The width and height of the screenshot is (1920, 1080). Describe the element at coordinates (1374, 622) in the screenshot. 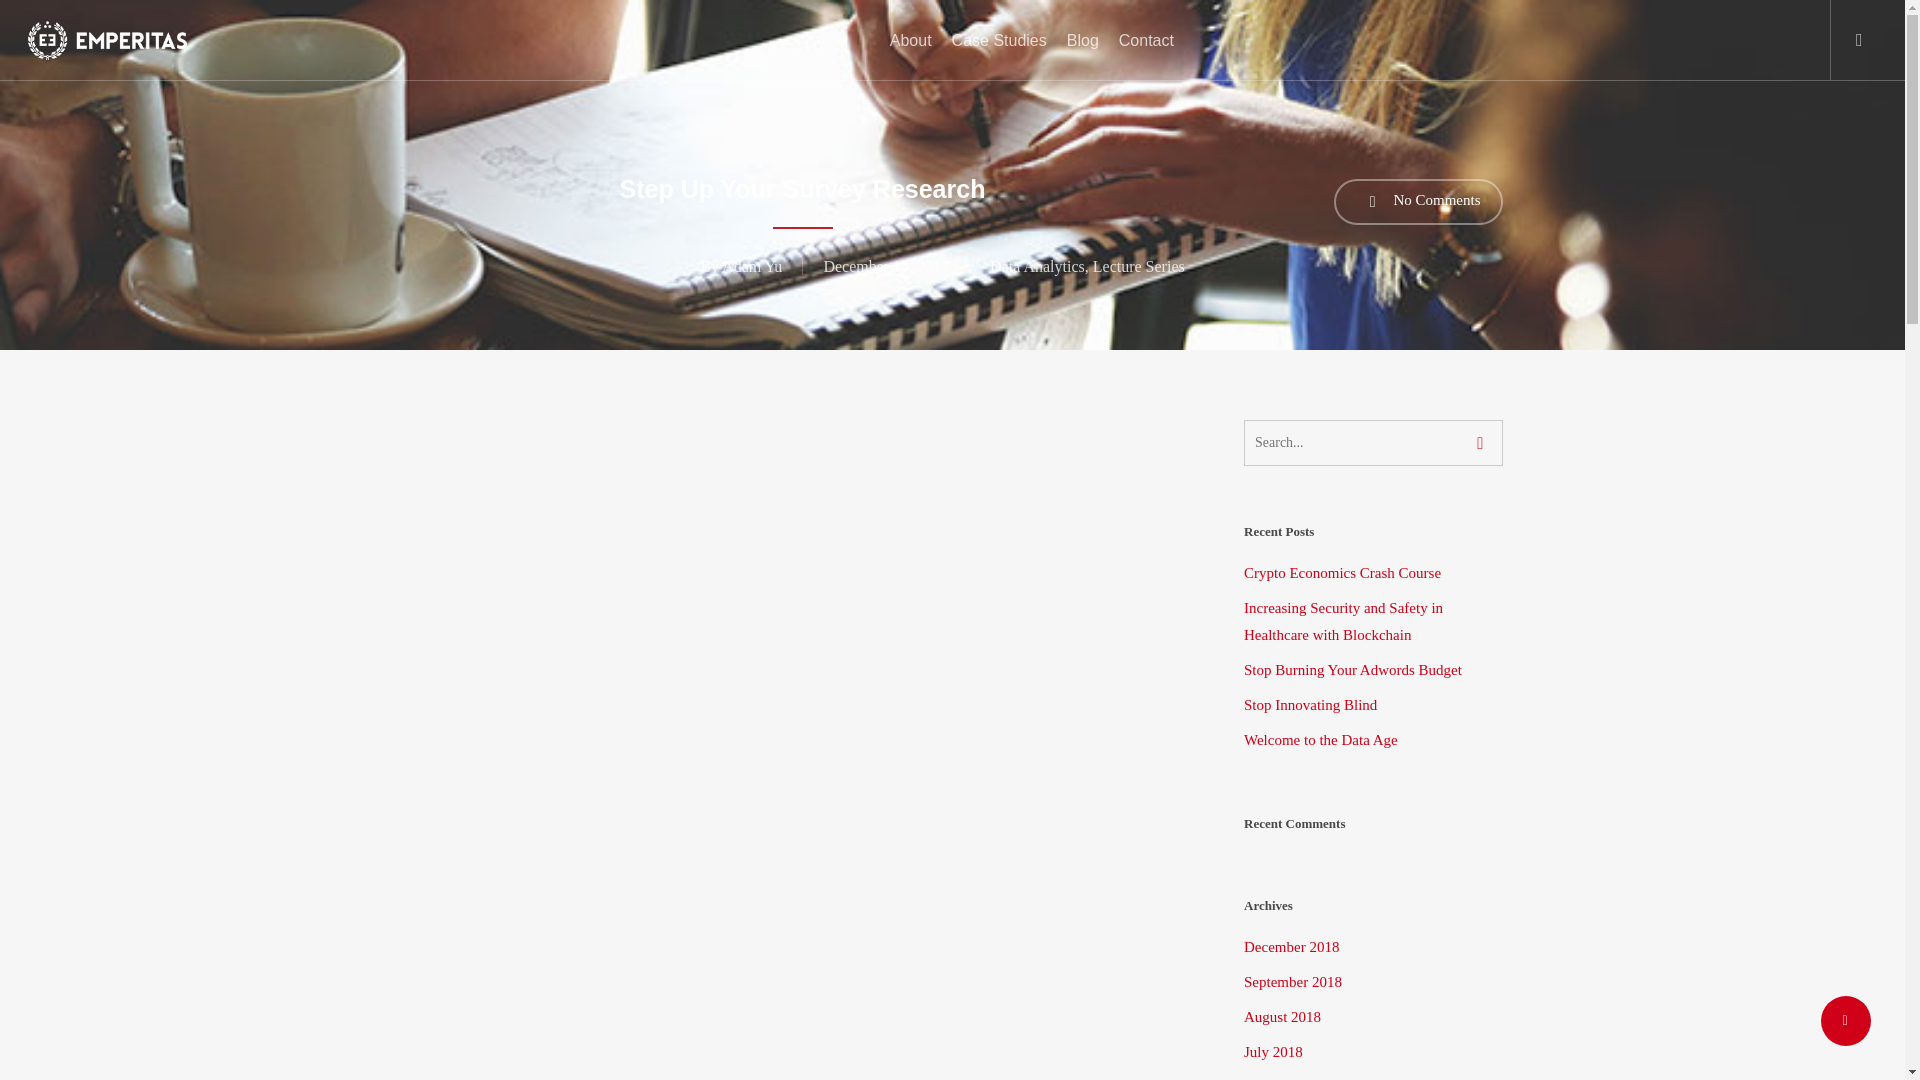

I see `Increasing Security and Safety in Healthcare with Blockchain` at that location.